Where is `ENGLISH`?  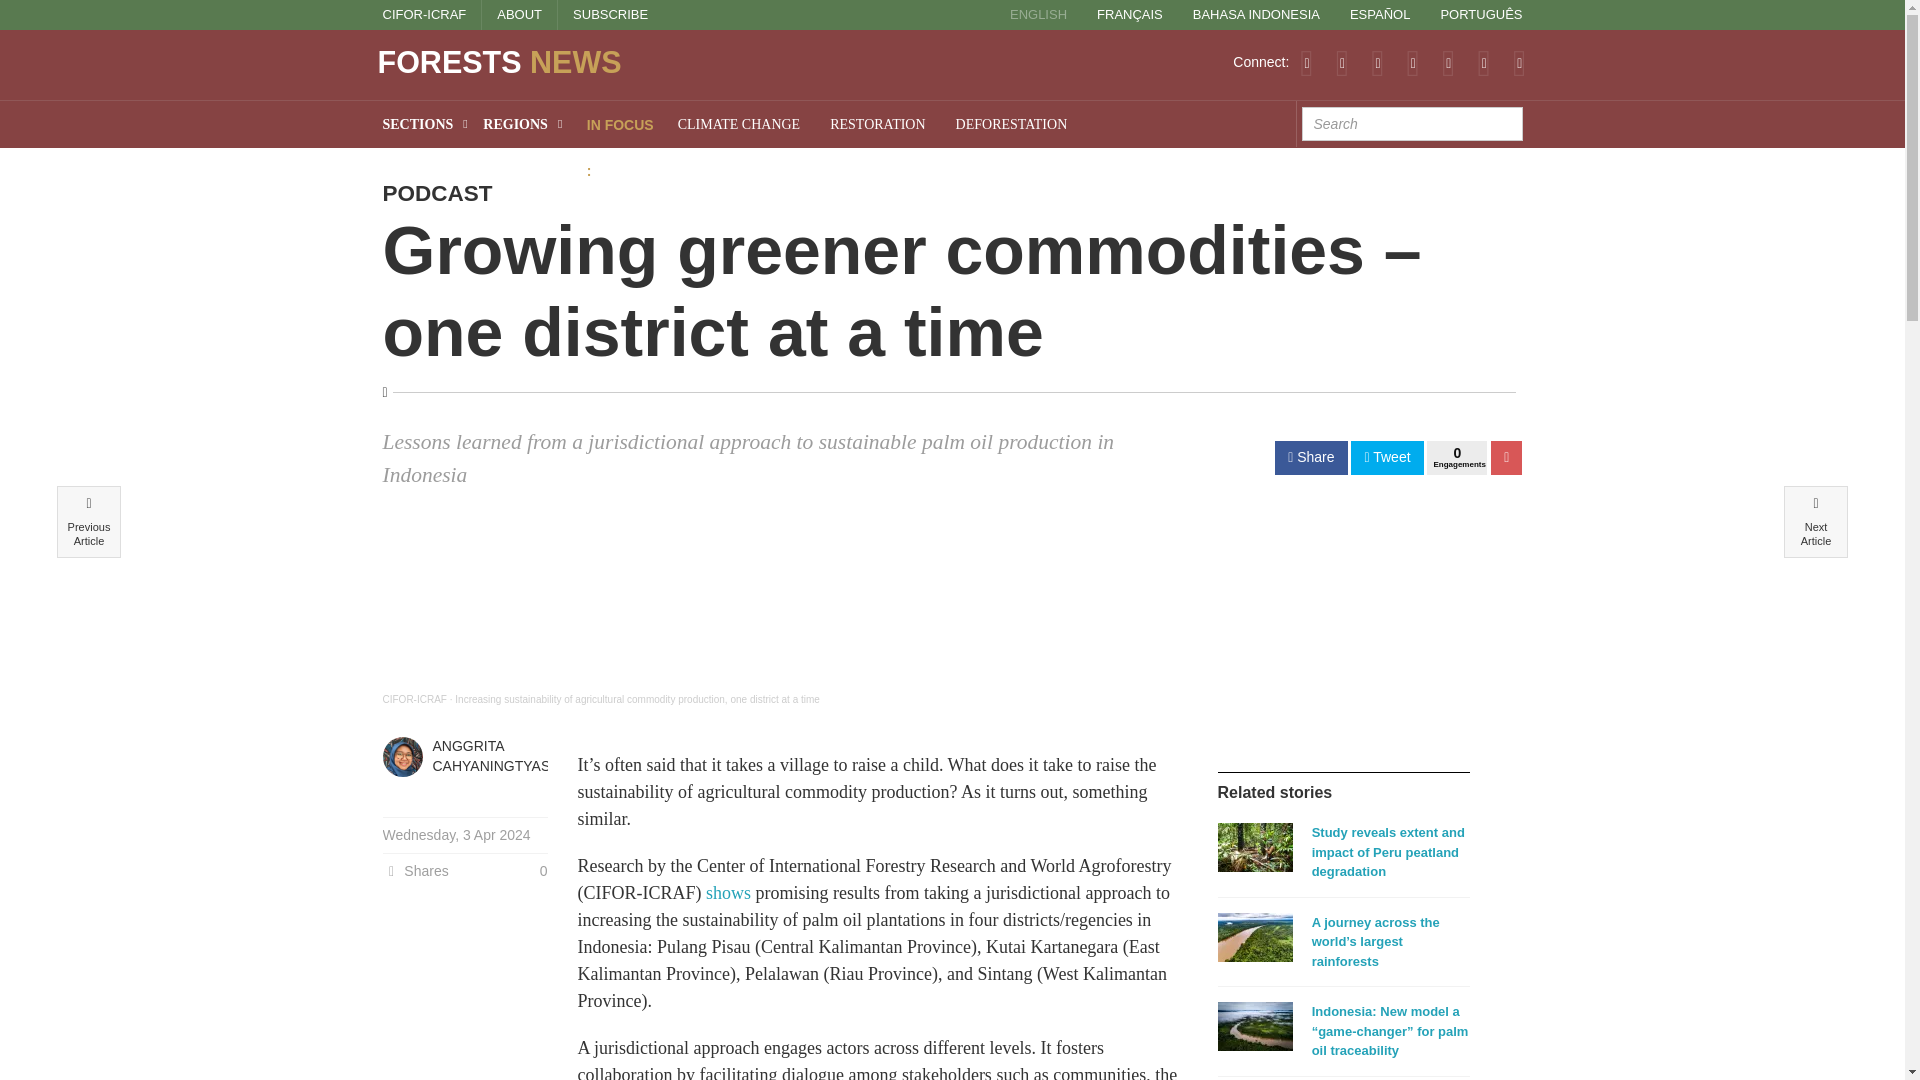 ENGLISH is located at coordinates (1038, 15).